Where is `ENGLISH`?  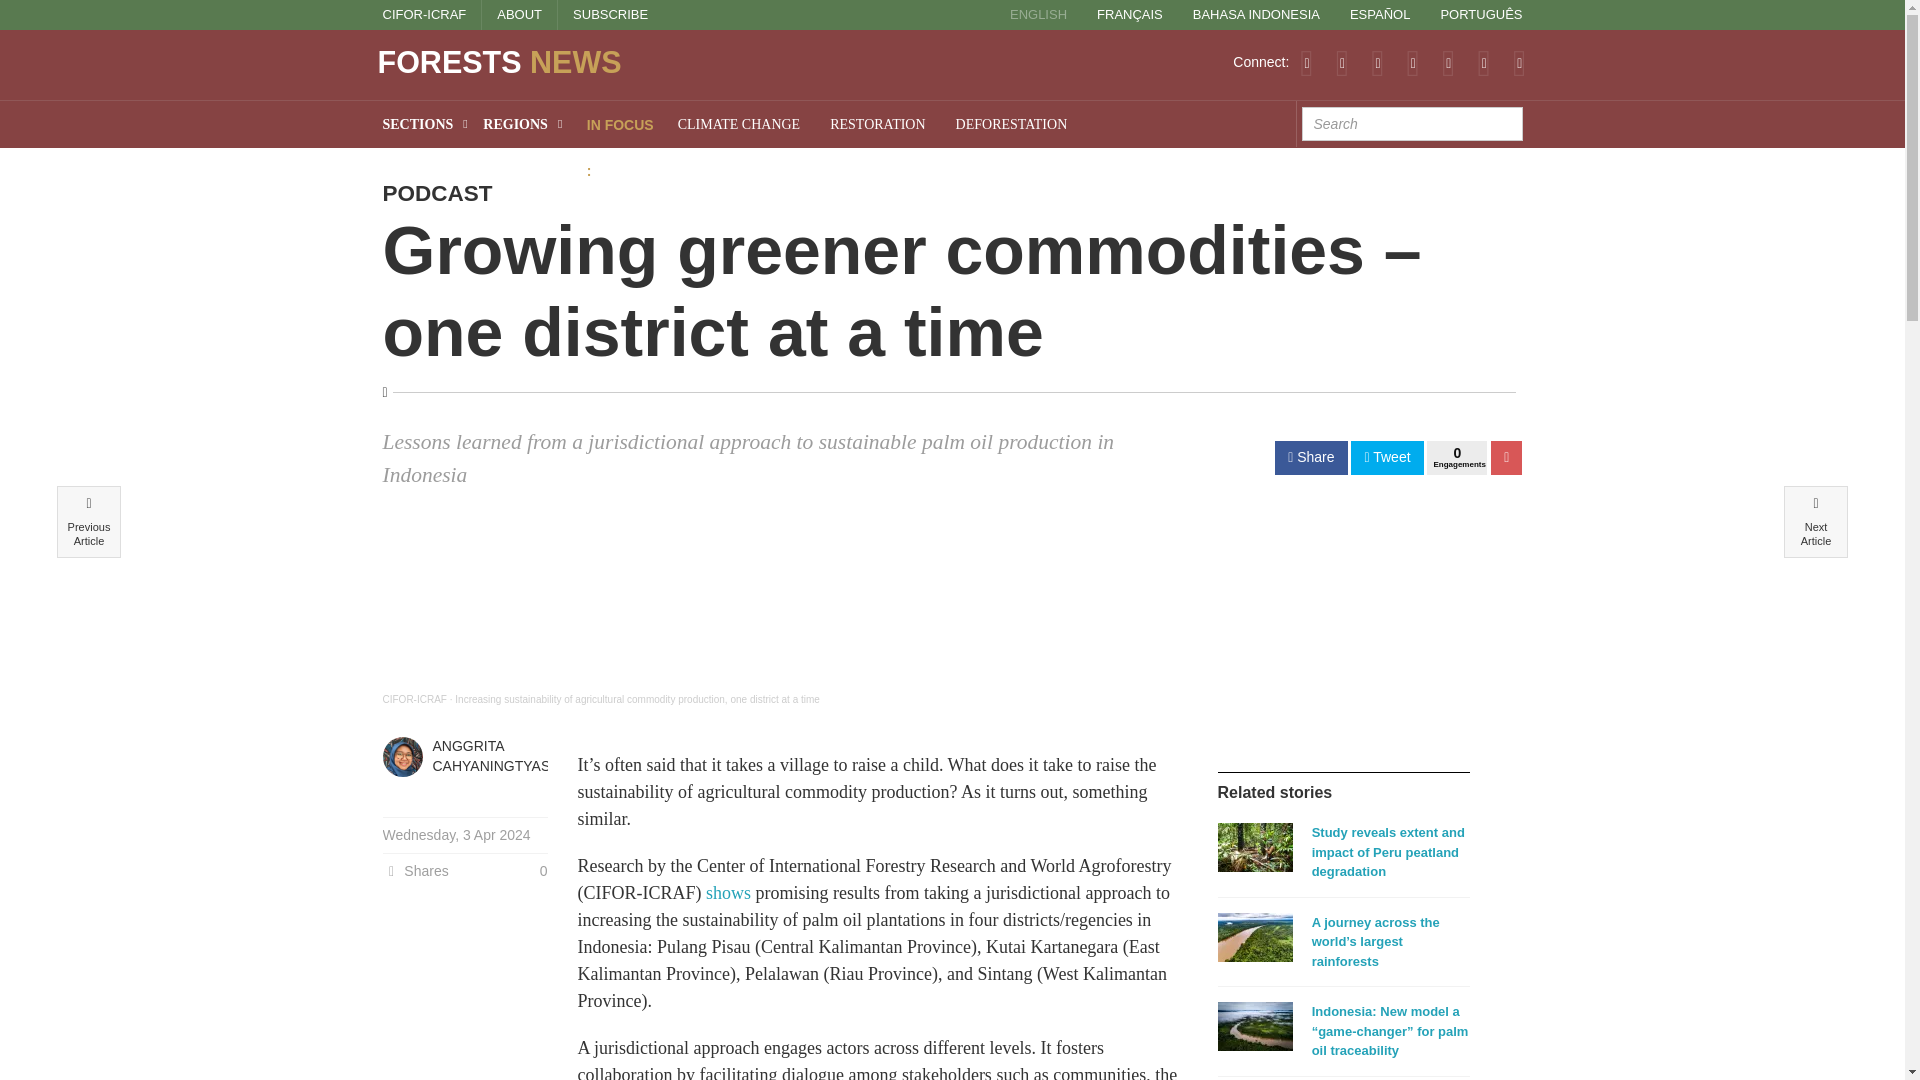 ENGLISH is located at coordinates (1038, 15).